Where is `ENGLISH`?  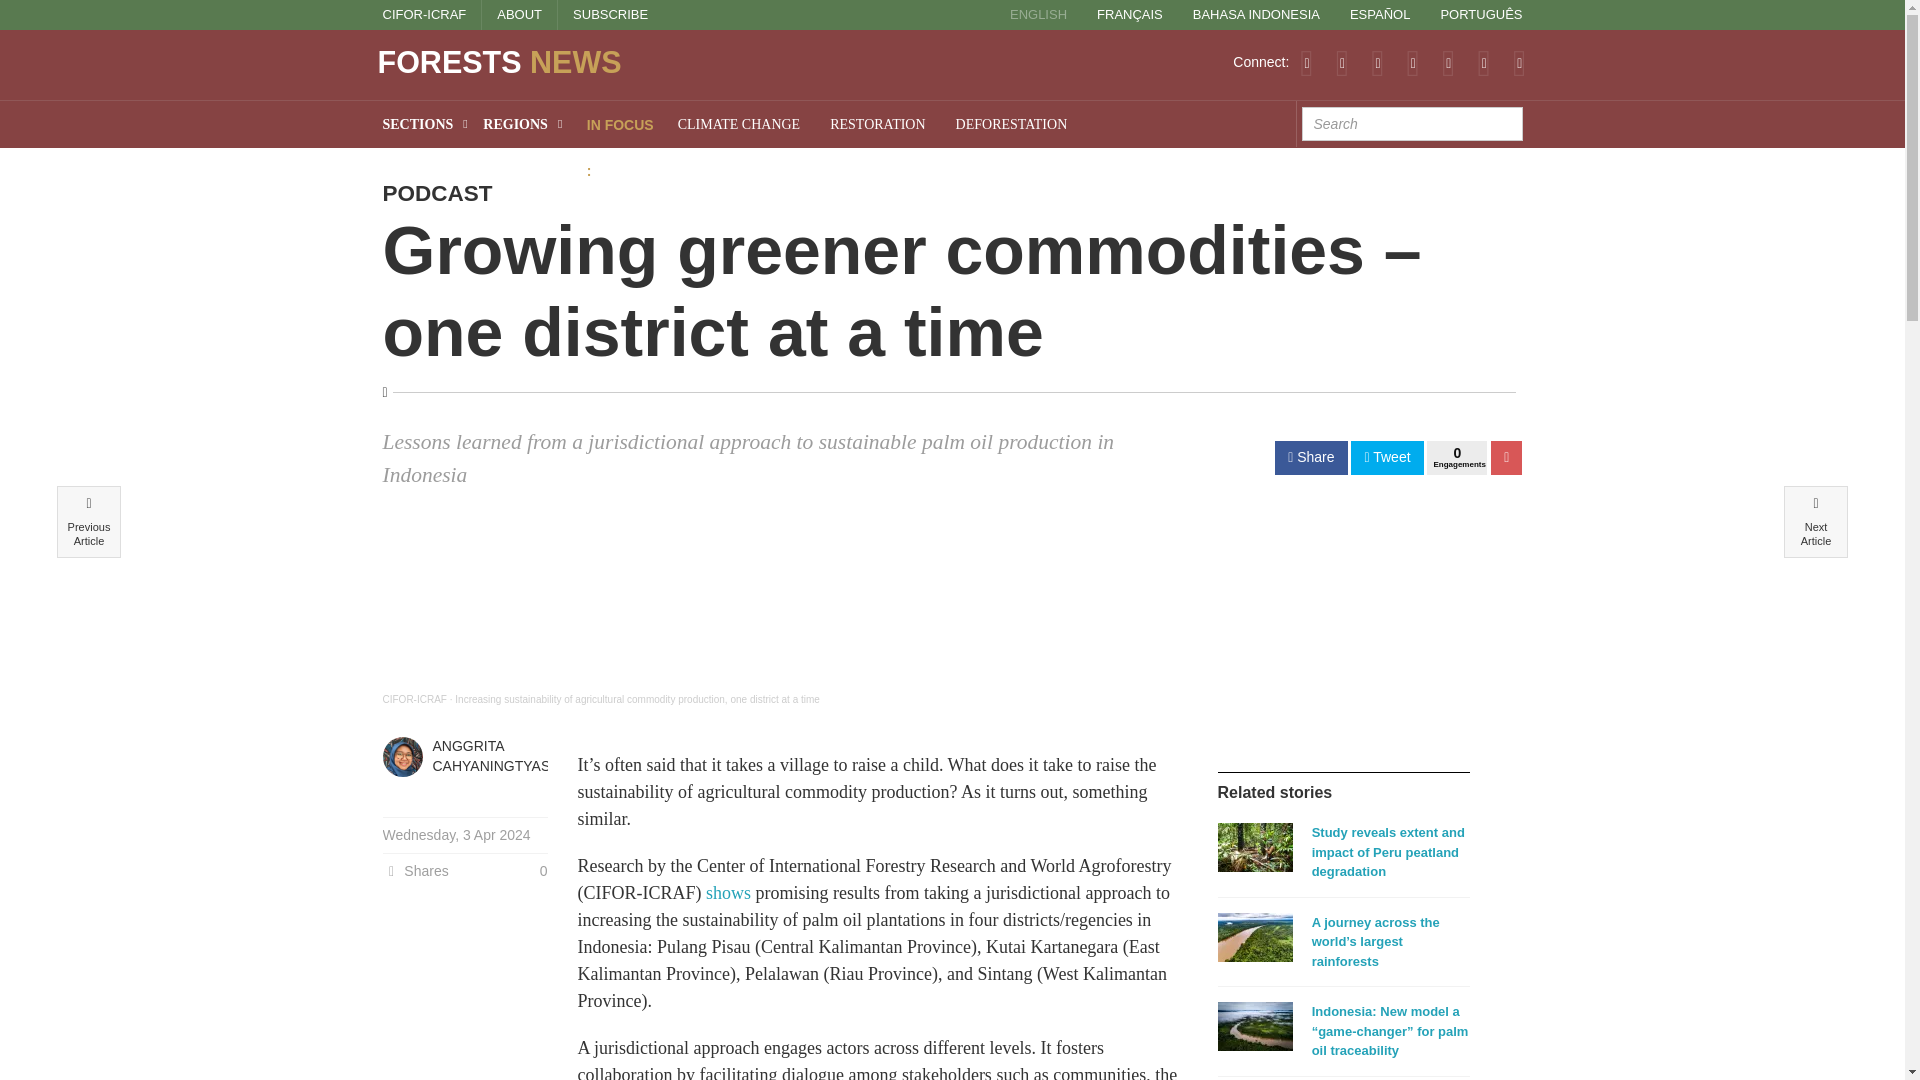 ENGLISH is located at coordinates (1038, 15).